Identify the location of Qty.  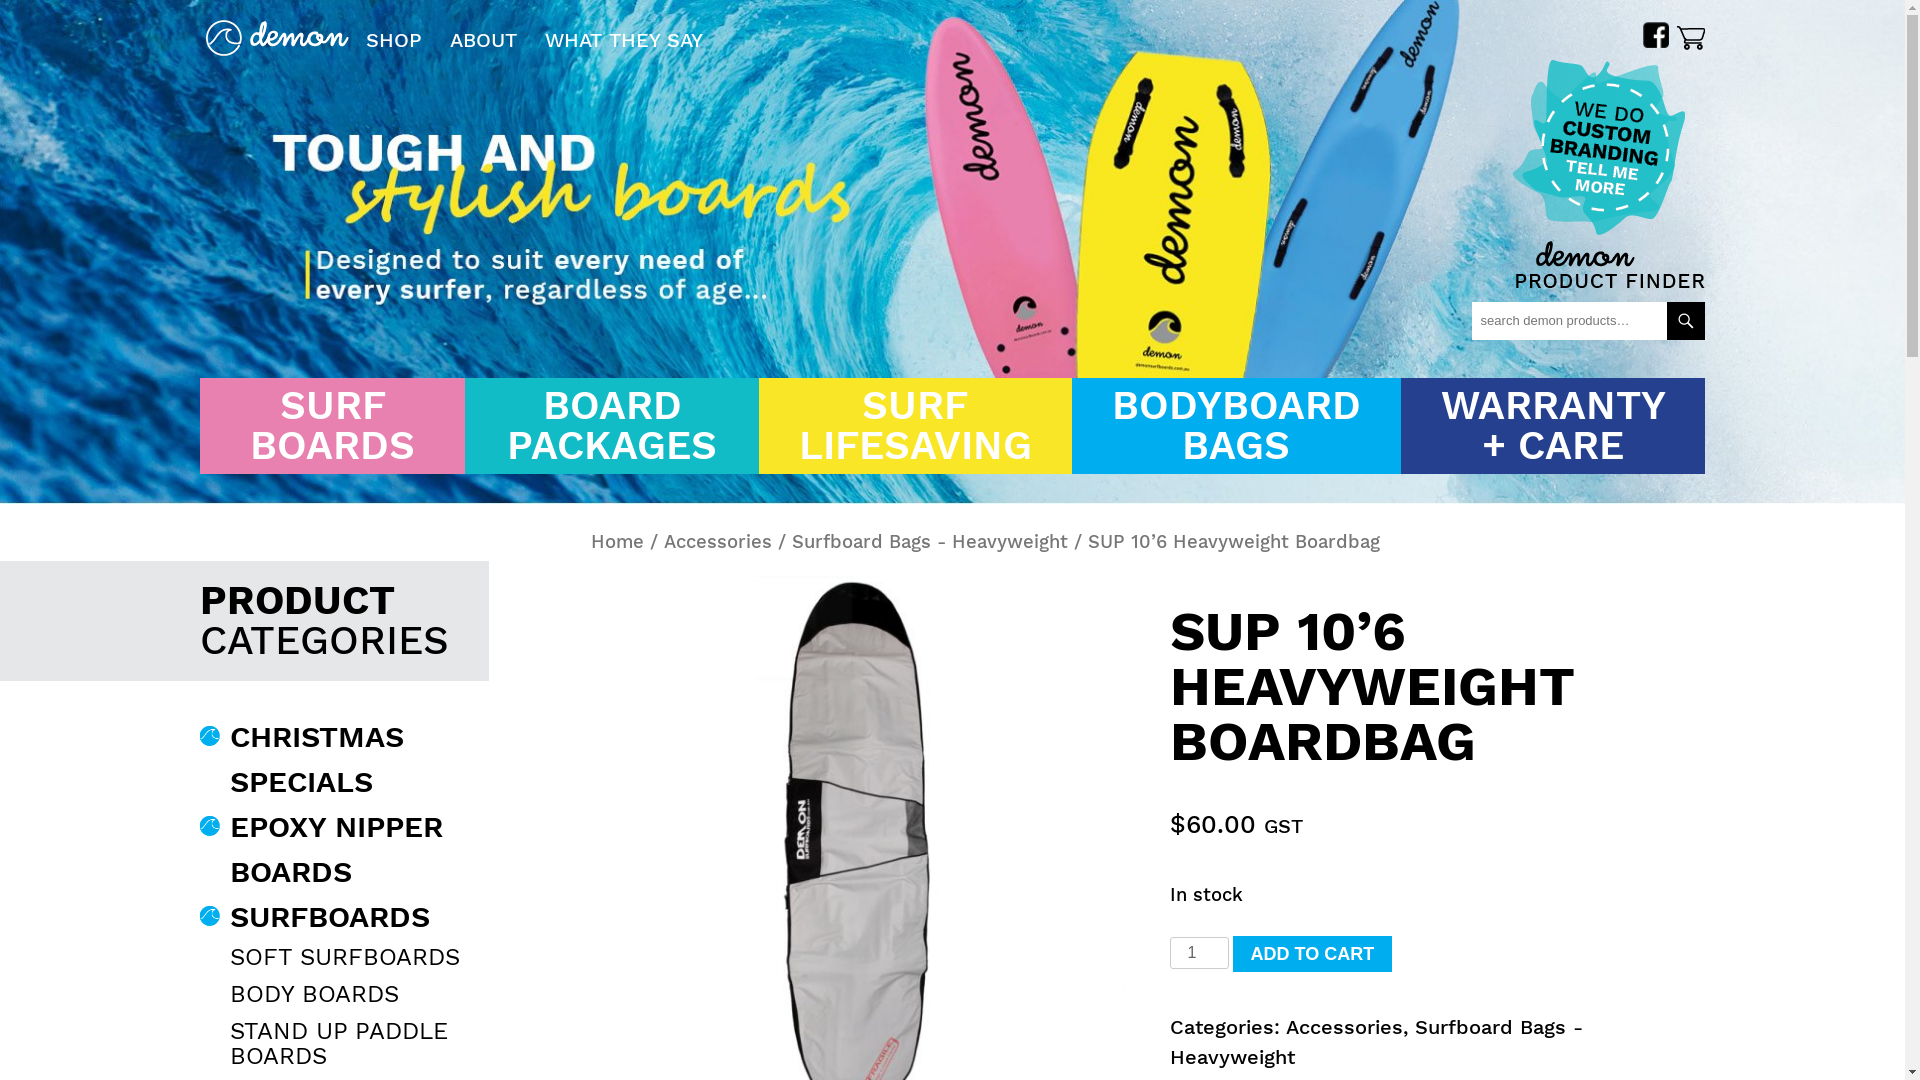
(1199, 953).